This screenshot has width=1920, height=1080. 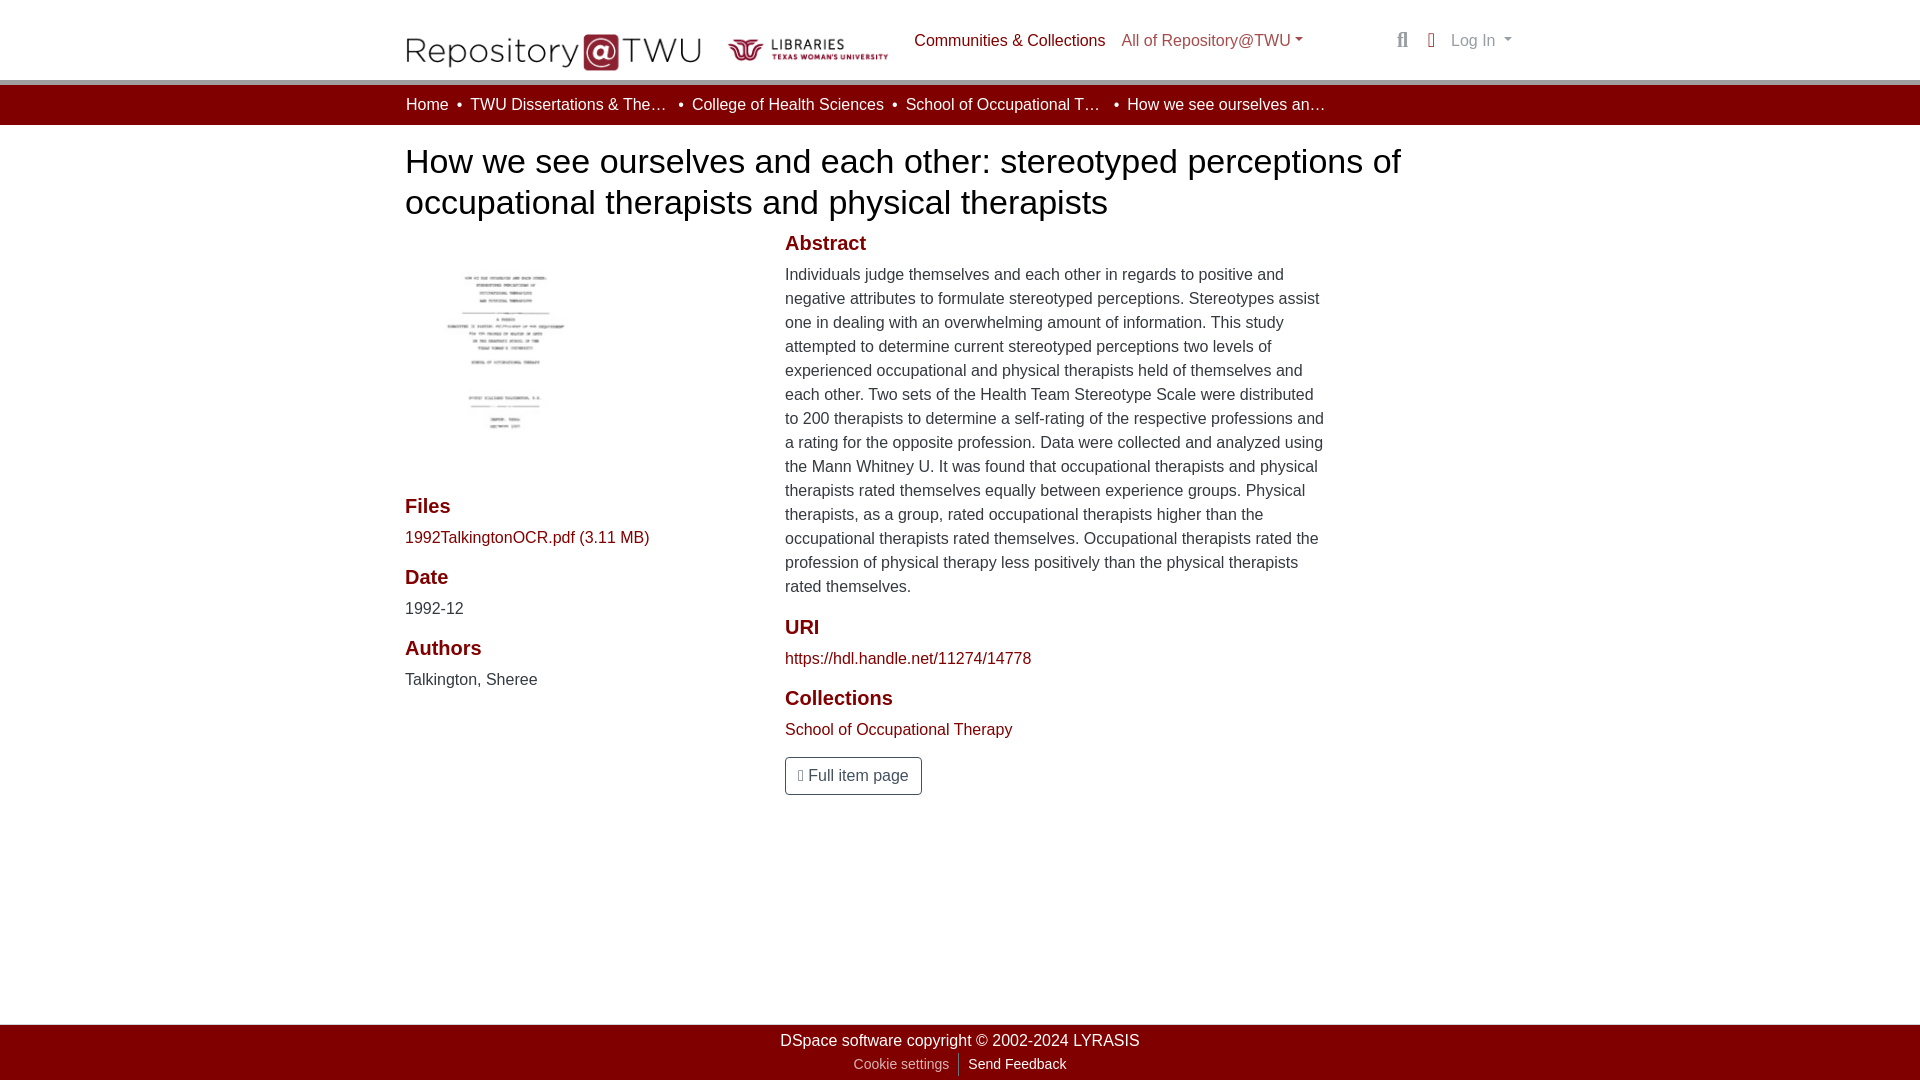 What do you see at coordinates (427, 104) in the screenshot?
I see `Home` at bounding box center [427, 104].